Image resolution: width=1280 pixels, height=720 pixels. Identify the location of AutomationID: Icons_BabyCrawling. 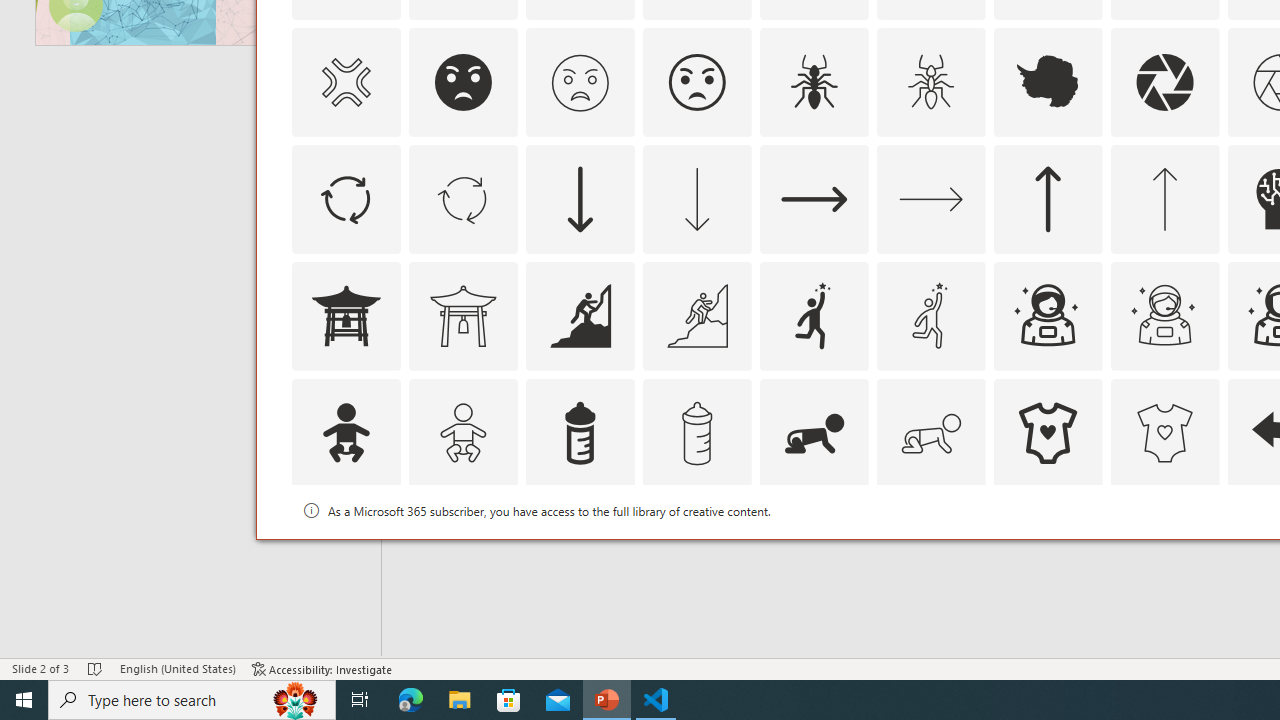
(814, 432).